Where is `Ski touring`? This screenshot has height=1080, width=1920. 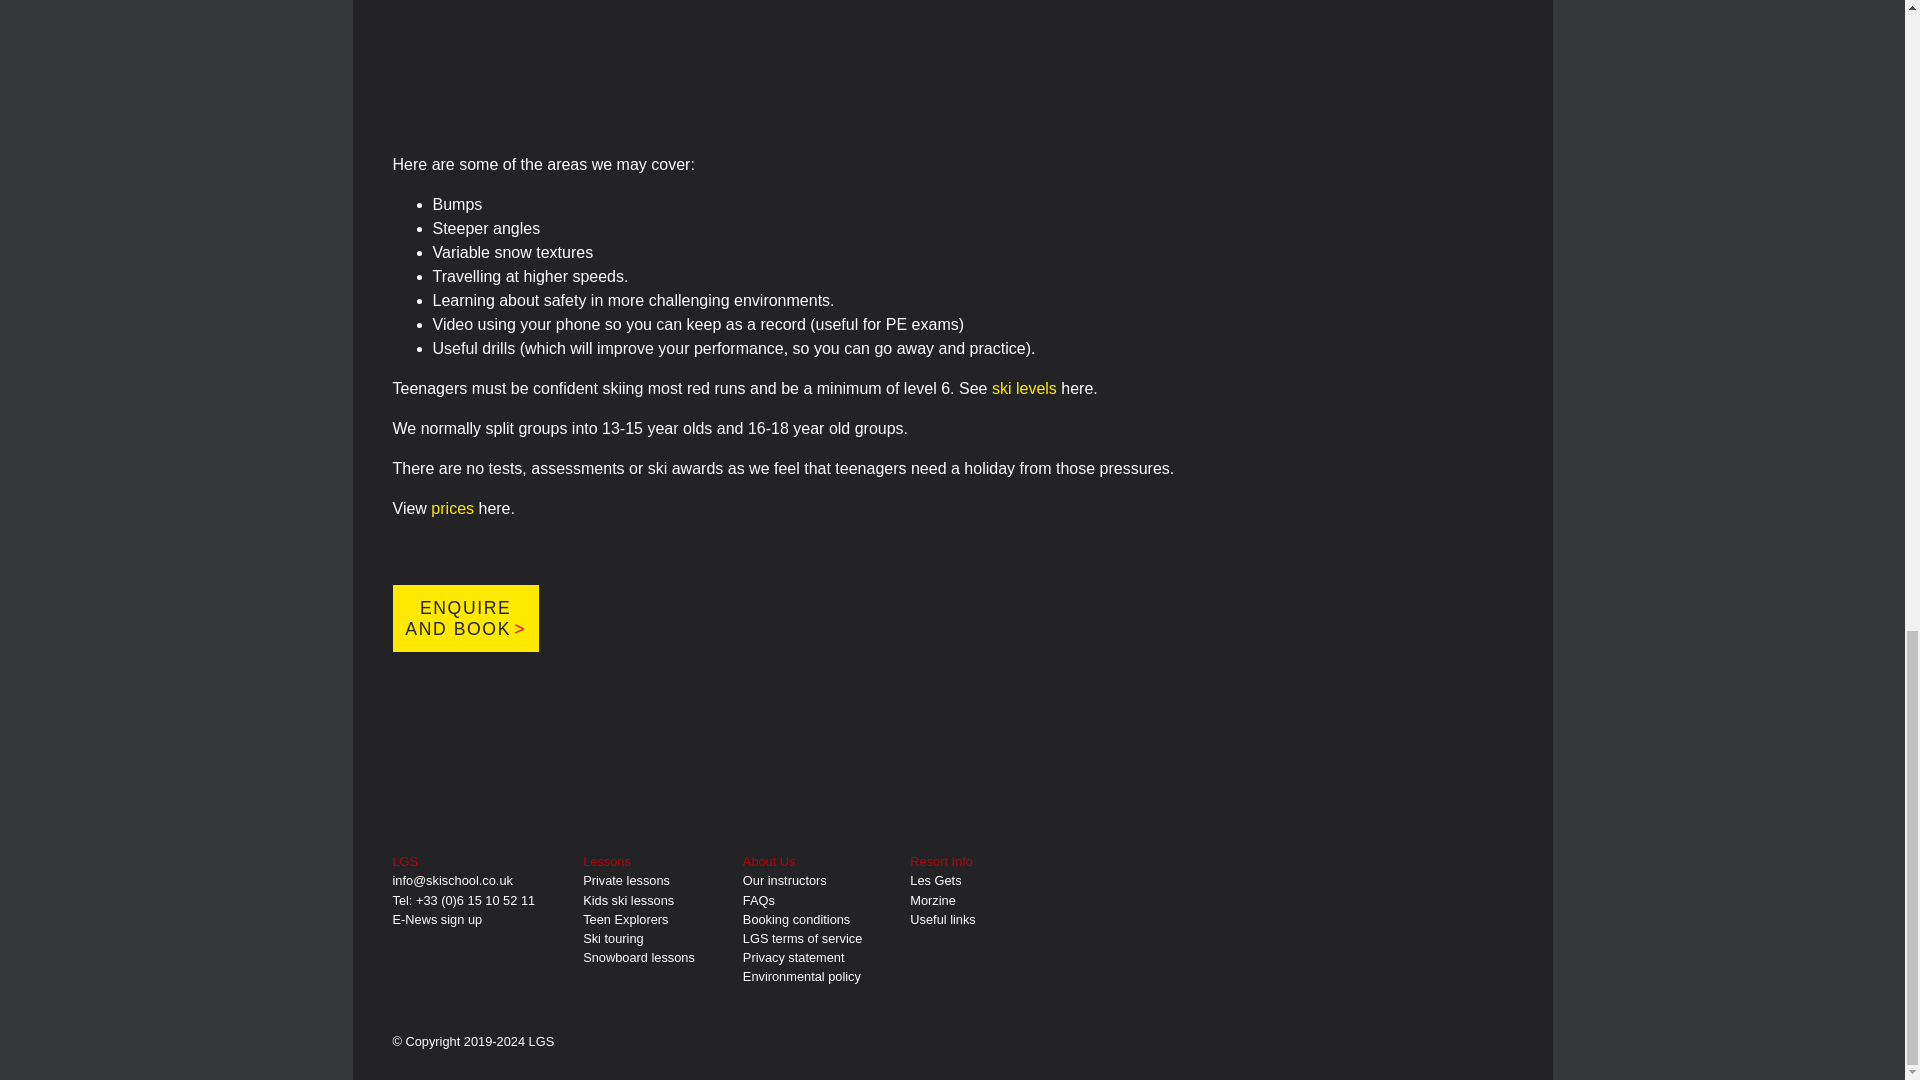
Ski touring is located at coordinates (613, 938).